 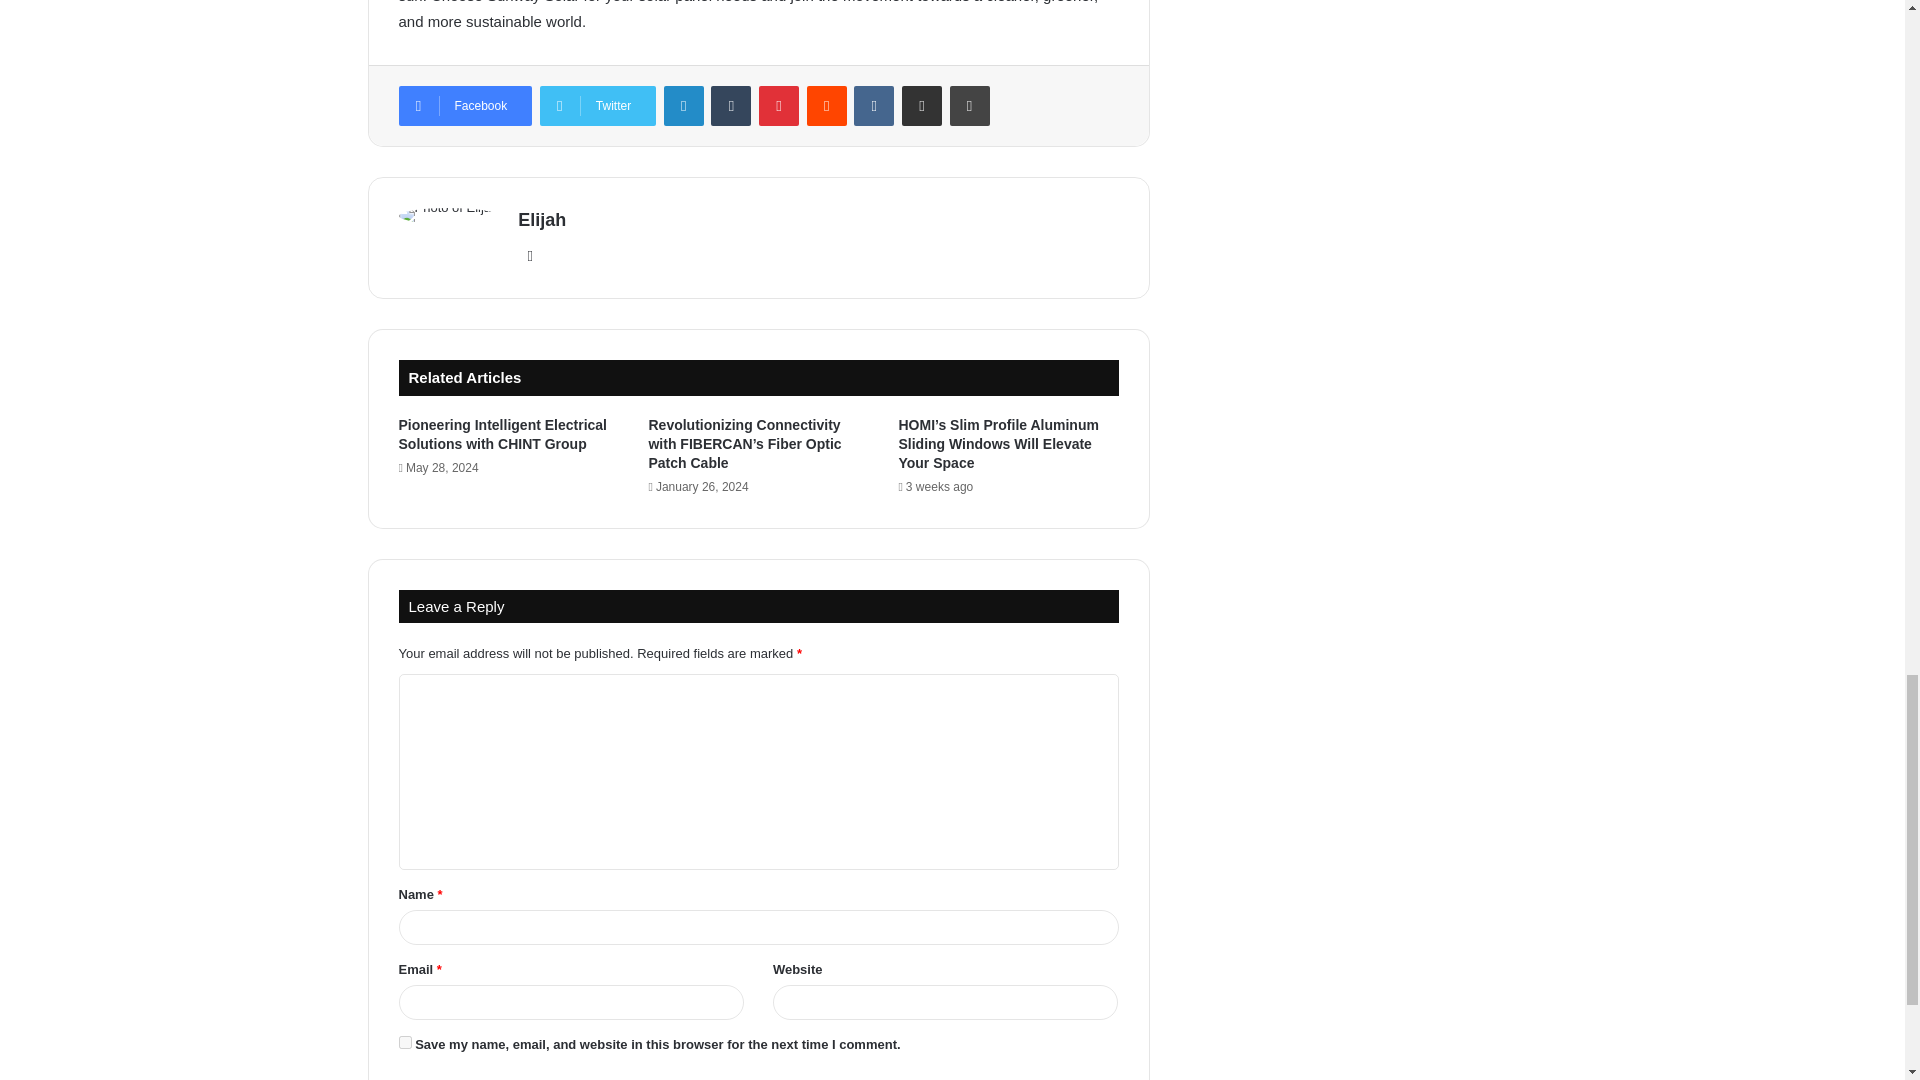 I want to click on VKontakte, so click(x=874, y=106).